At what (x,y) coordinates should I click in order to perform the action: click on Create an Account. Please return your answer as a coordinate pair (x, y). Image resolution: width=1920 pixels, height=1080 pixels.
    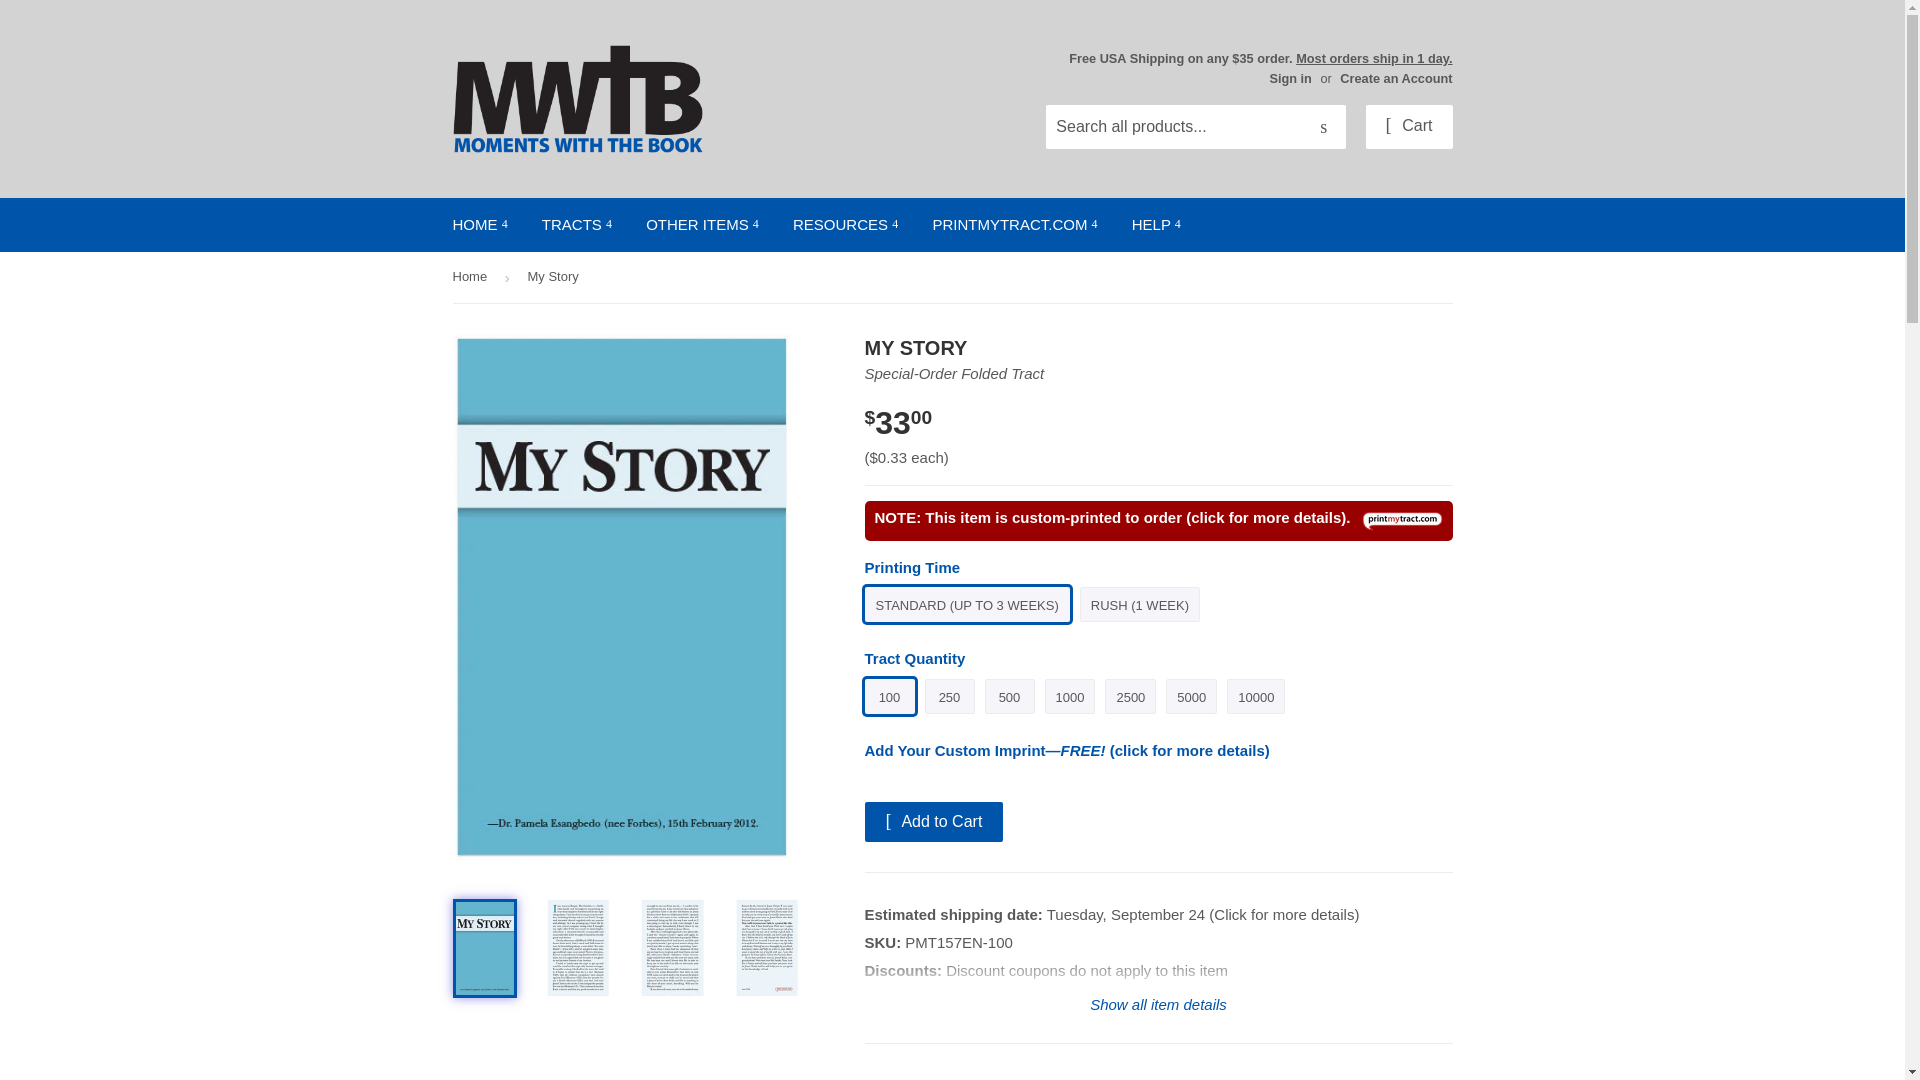
    Looking at the image, I should click on (1396, 78).